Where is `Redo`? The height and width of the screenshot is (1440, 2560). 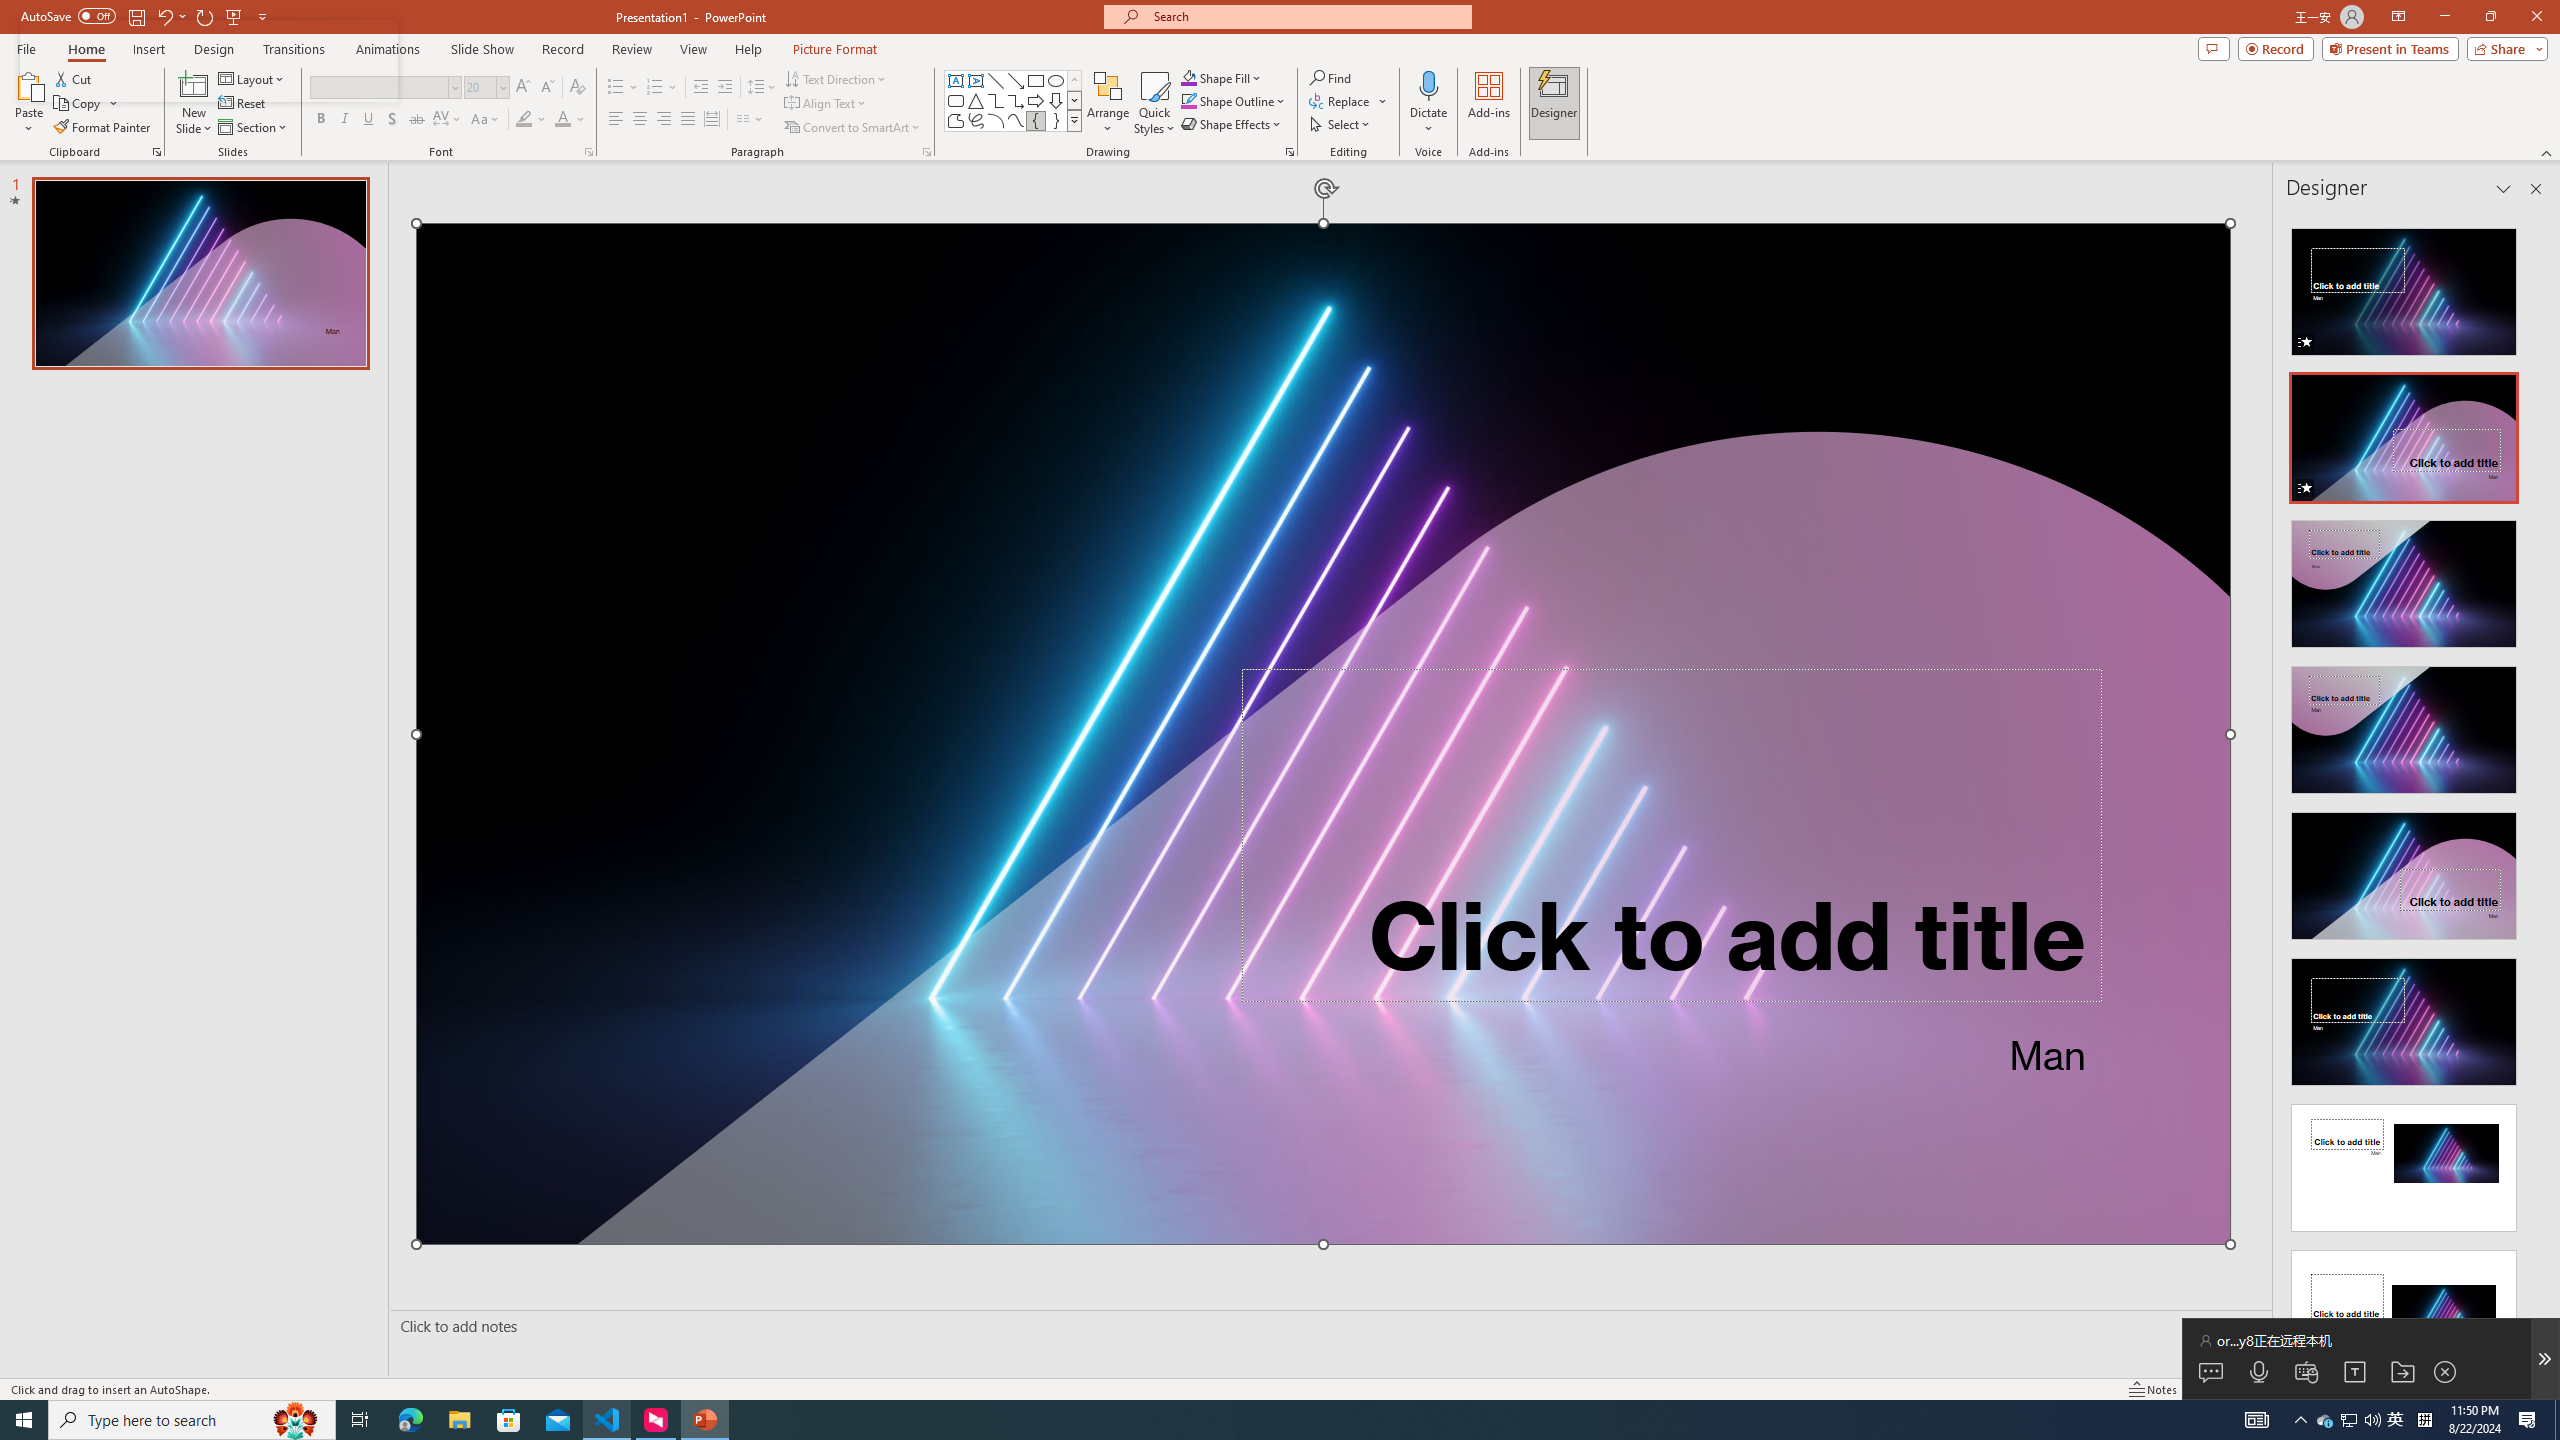 Redo is located at coordinates (206, 16).